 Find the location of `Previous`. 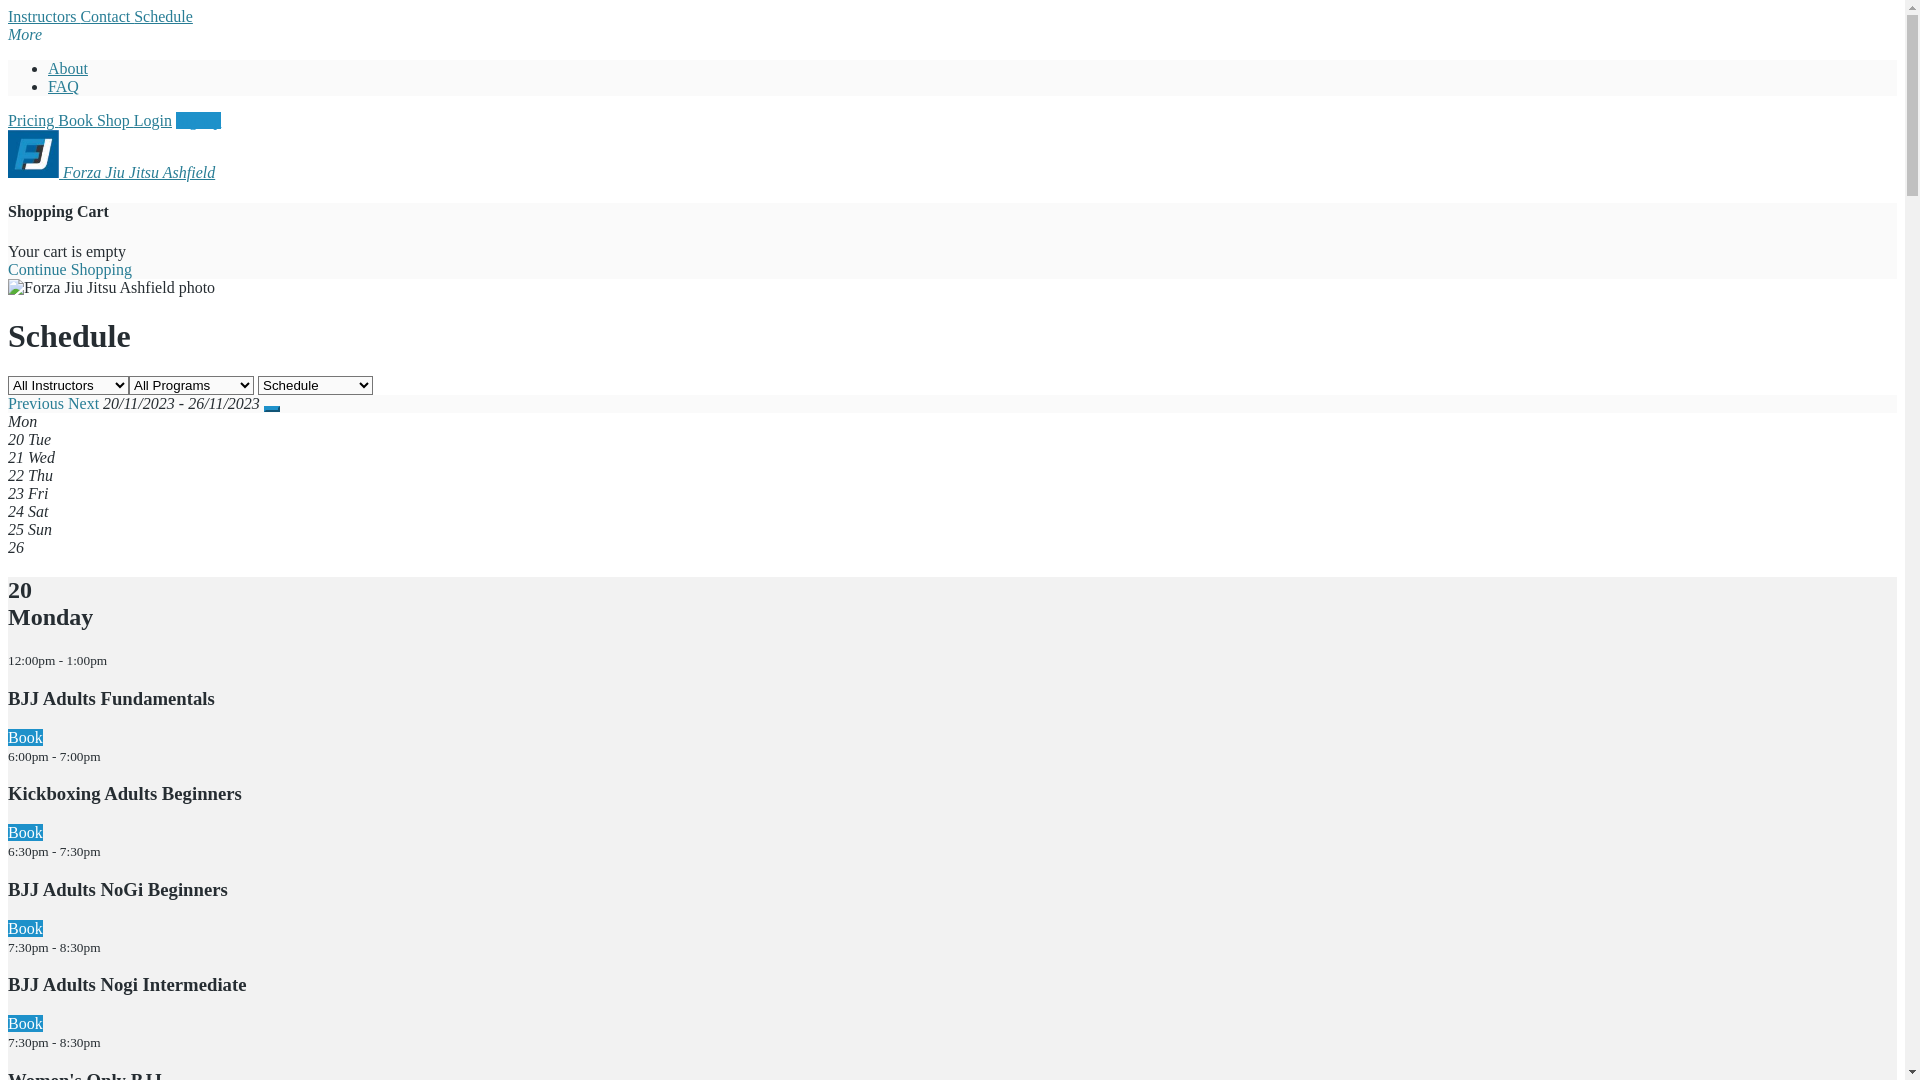

Previous is located at coordinates (36, 404).